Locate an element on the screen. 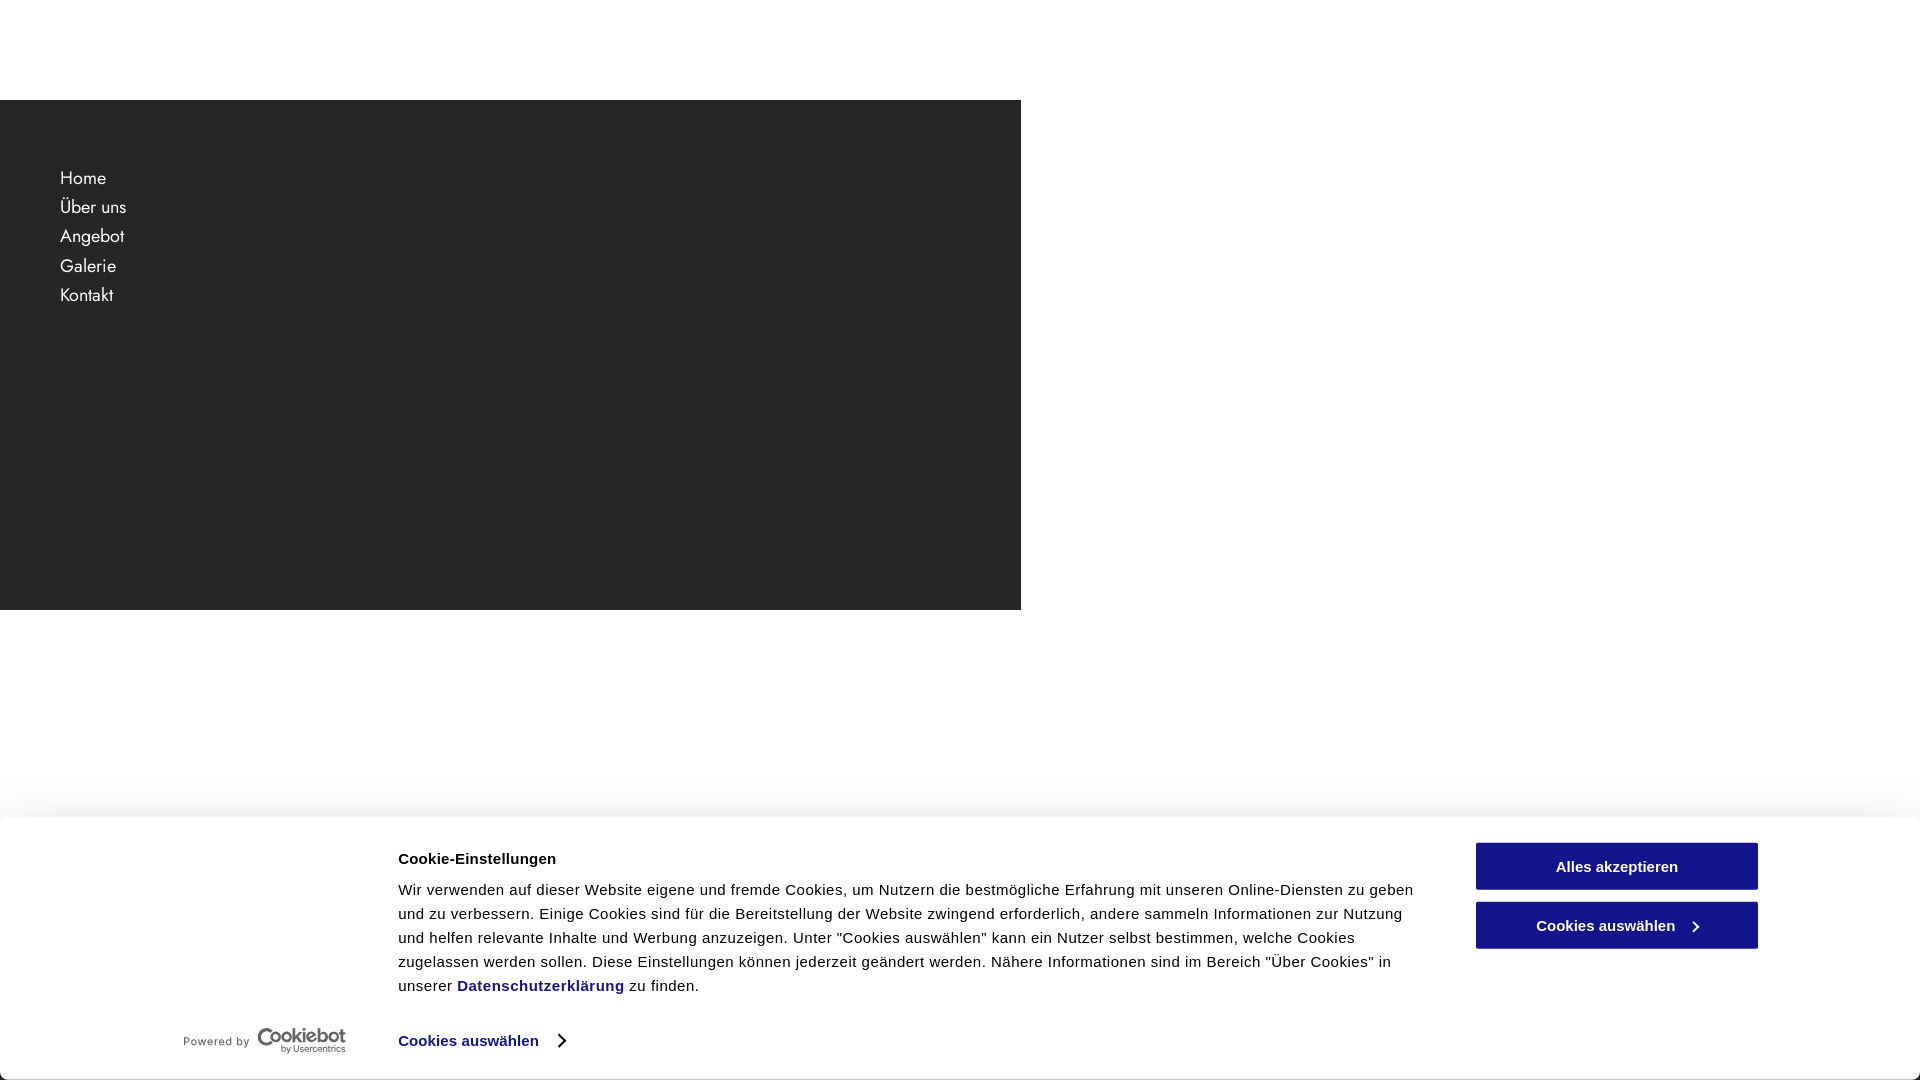 The width and height of the screenshot is (1920, 1080). Kontakt is located at coordinates (510, 296).